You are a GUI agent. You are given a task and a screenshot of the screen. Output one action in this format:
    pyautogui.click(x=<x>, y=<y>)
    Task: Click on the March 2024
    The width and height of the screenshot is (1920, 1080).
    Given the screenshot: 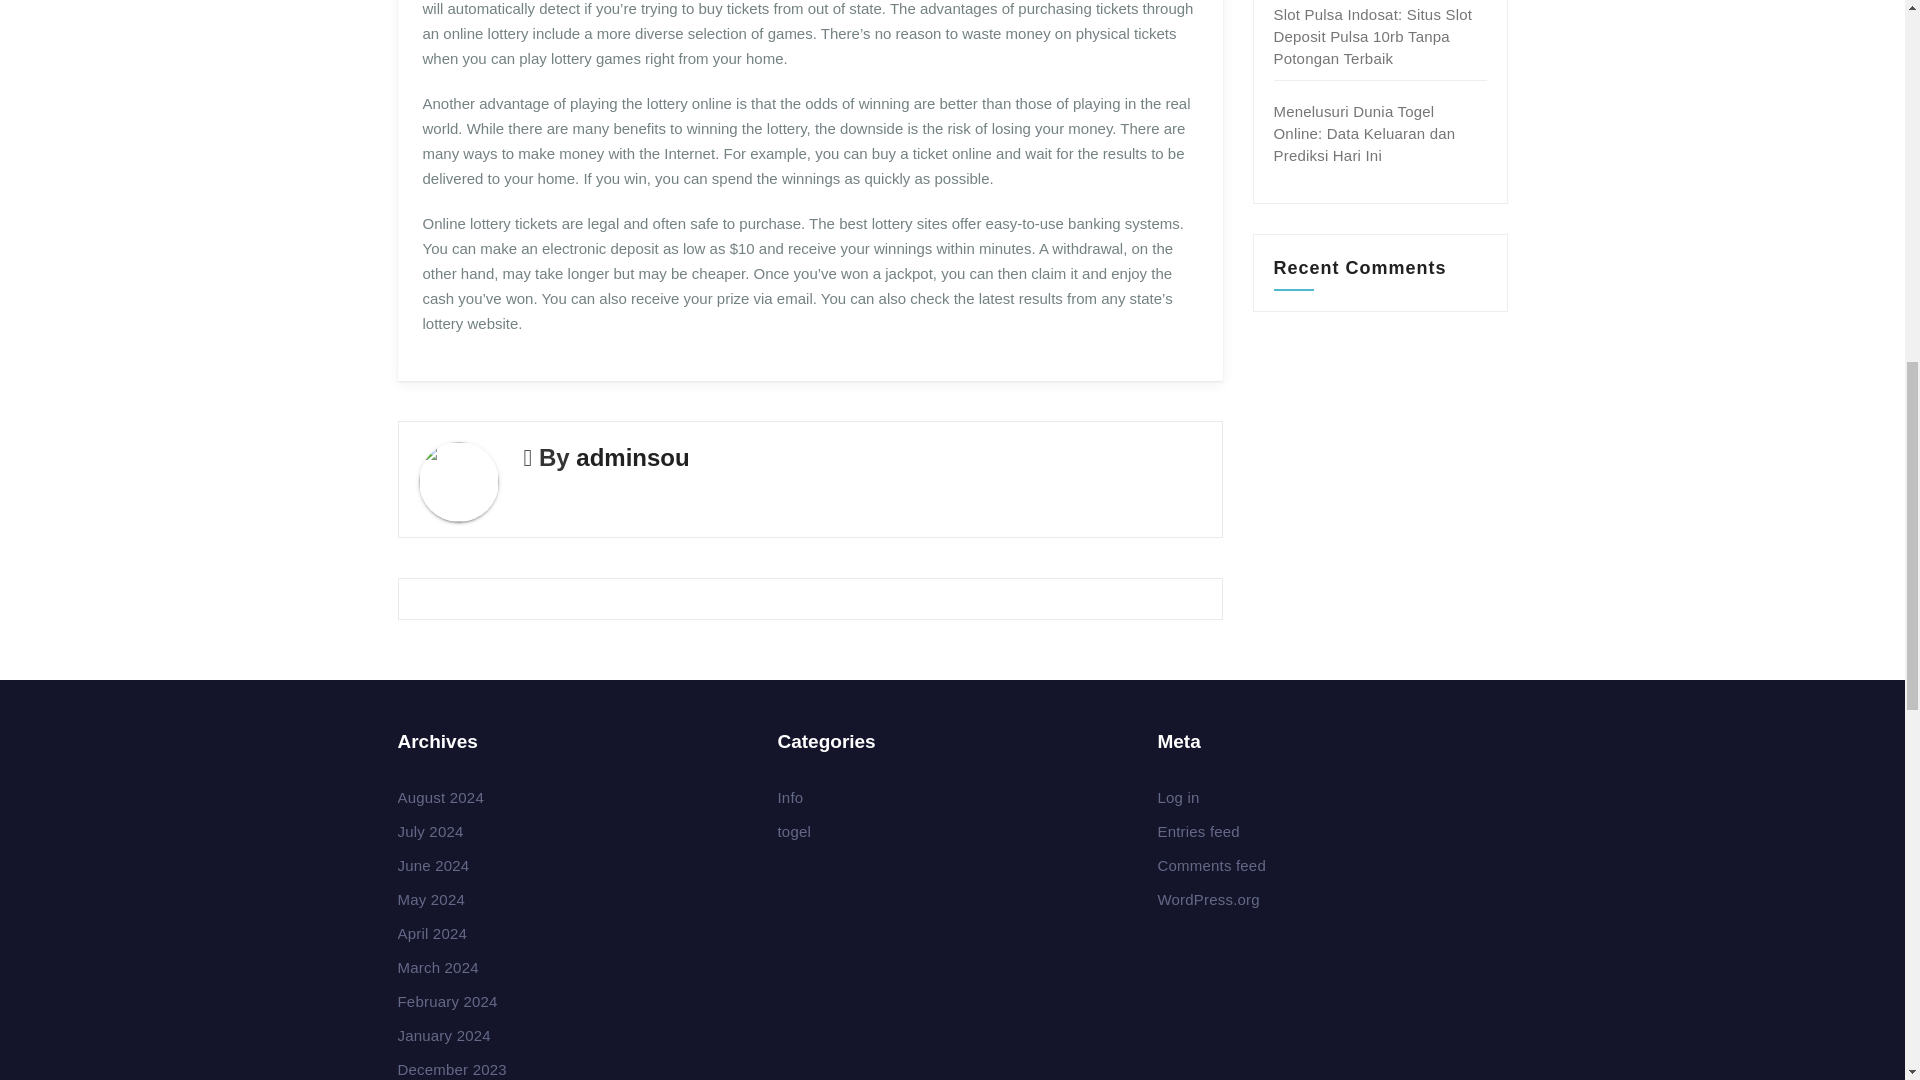 What is the action you would take?
    pyautogui.click(x=438, y=968)
    